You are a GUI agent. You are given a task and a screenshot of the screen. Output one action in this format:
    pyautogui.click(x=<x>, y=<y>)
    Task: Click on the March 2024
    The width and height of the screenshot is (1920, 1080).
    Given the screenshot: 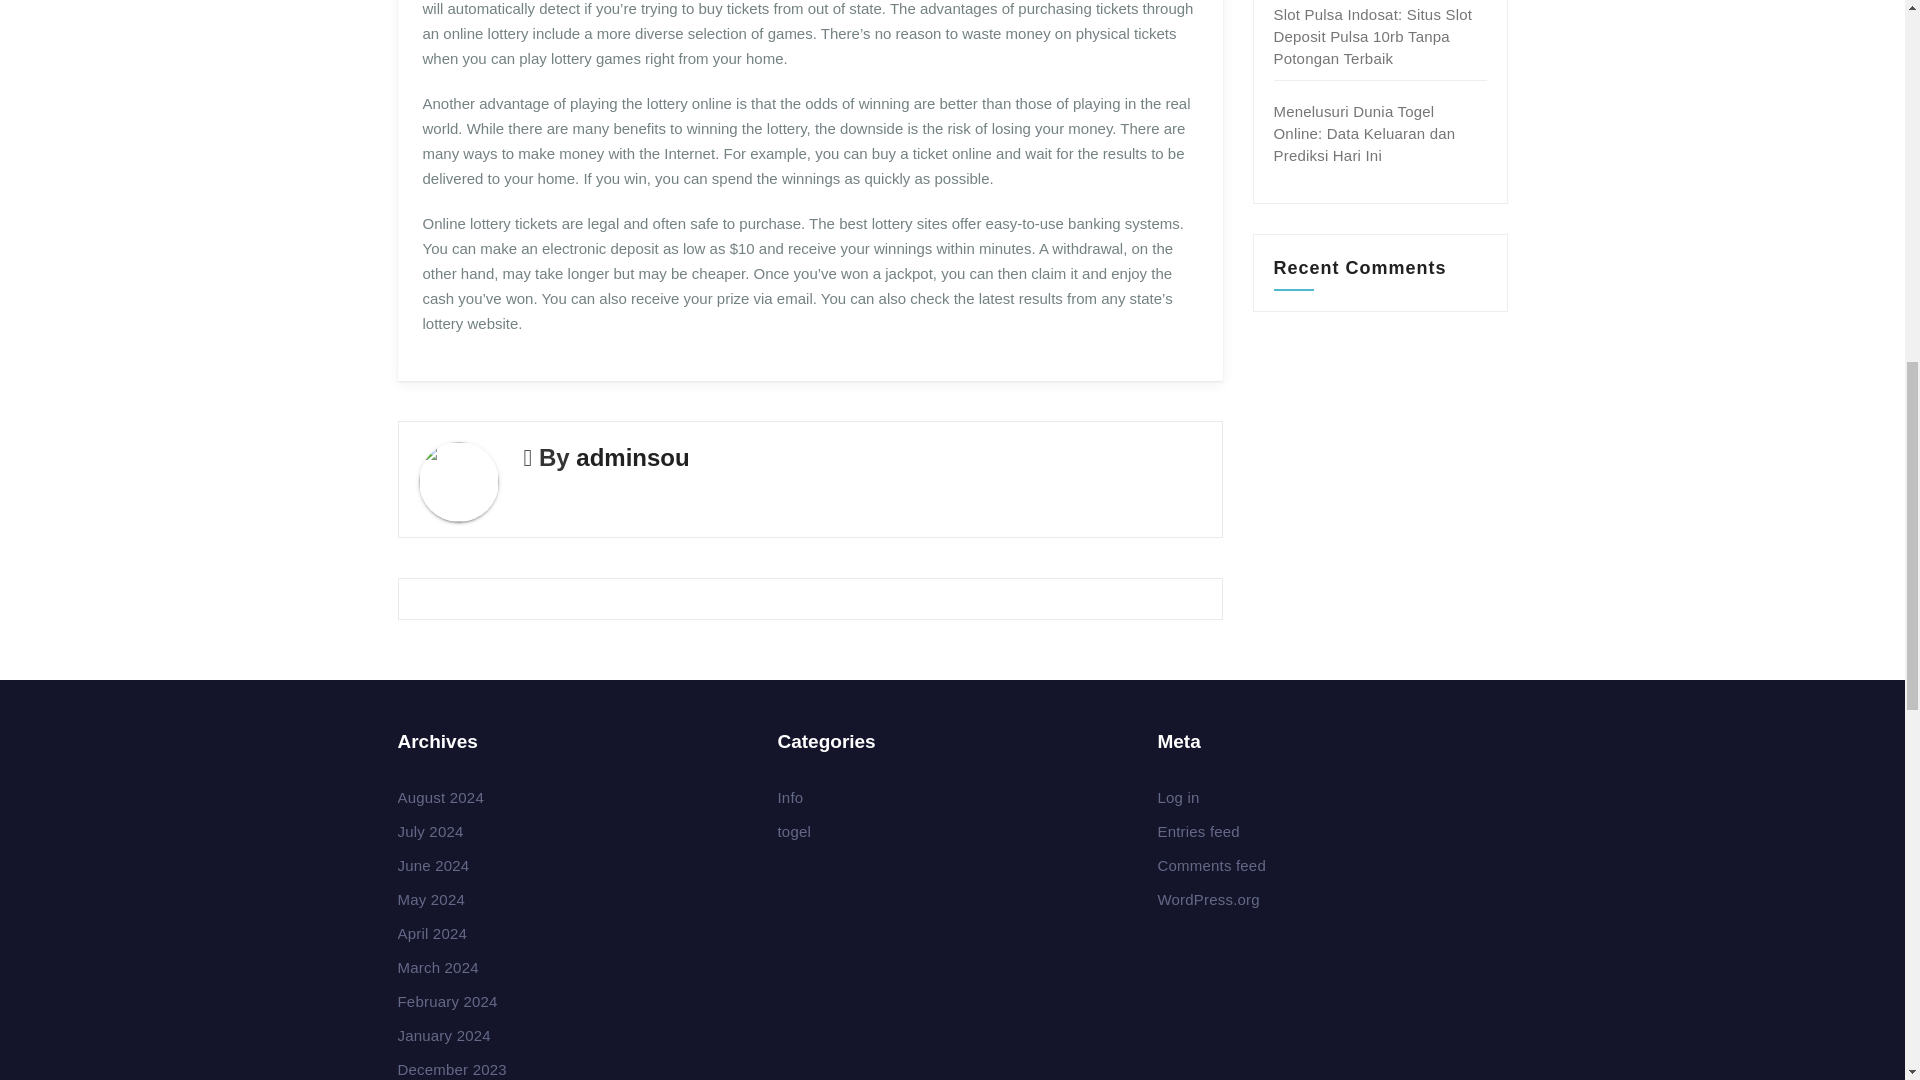 What is the action you would take?
    pyautogui.click(x=438, y=968)
    